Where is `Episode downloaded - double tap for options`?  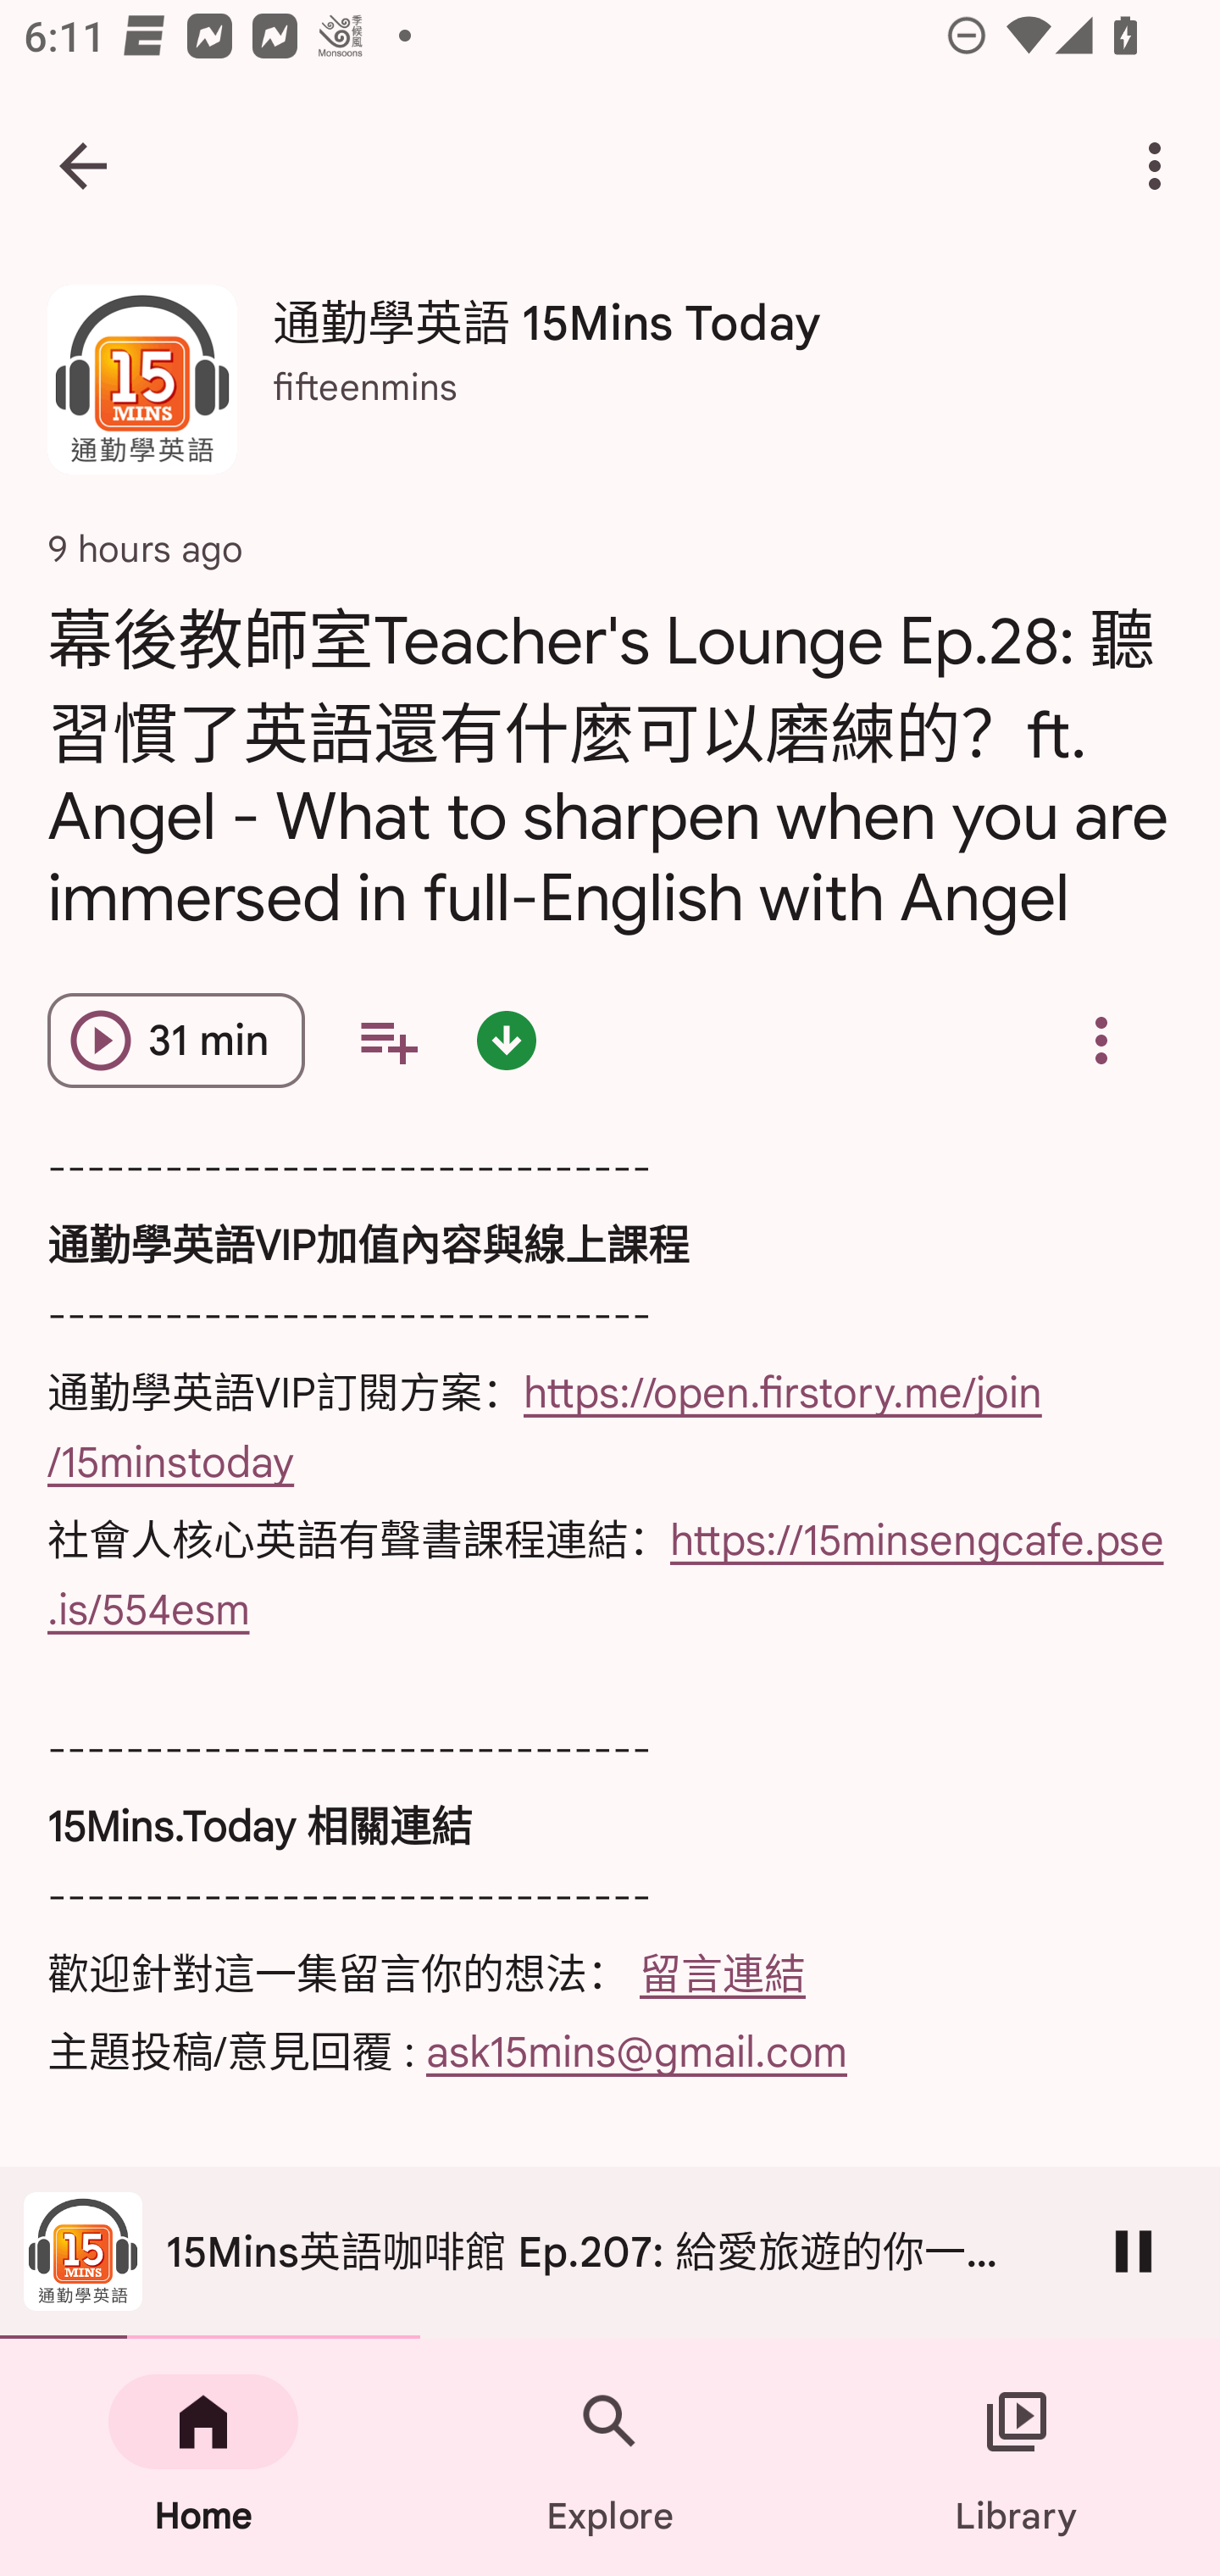 Episode downloaded - double tap for options is located at coordinates (507, 1041).